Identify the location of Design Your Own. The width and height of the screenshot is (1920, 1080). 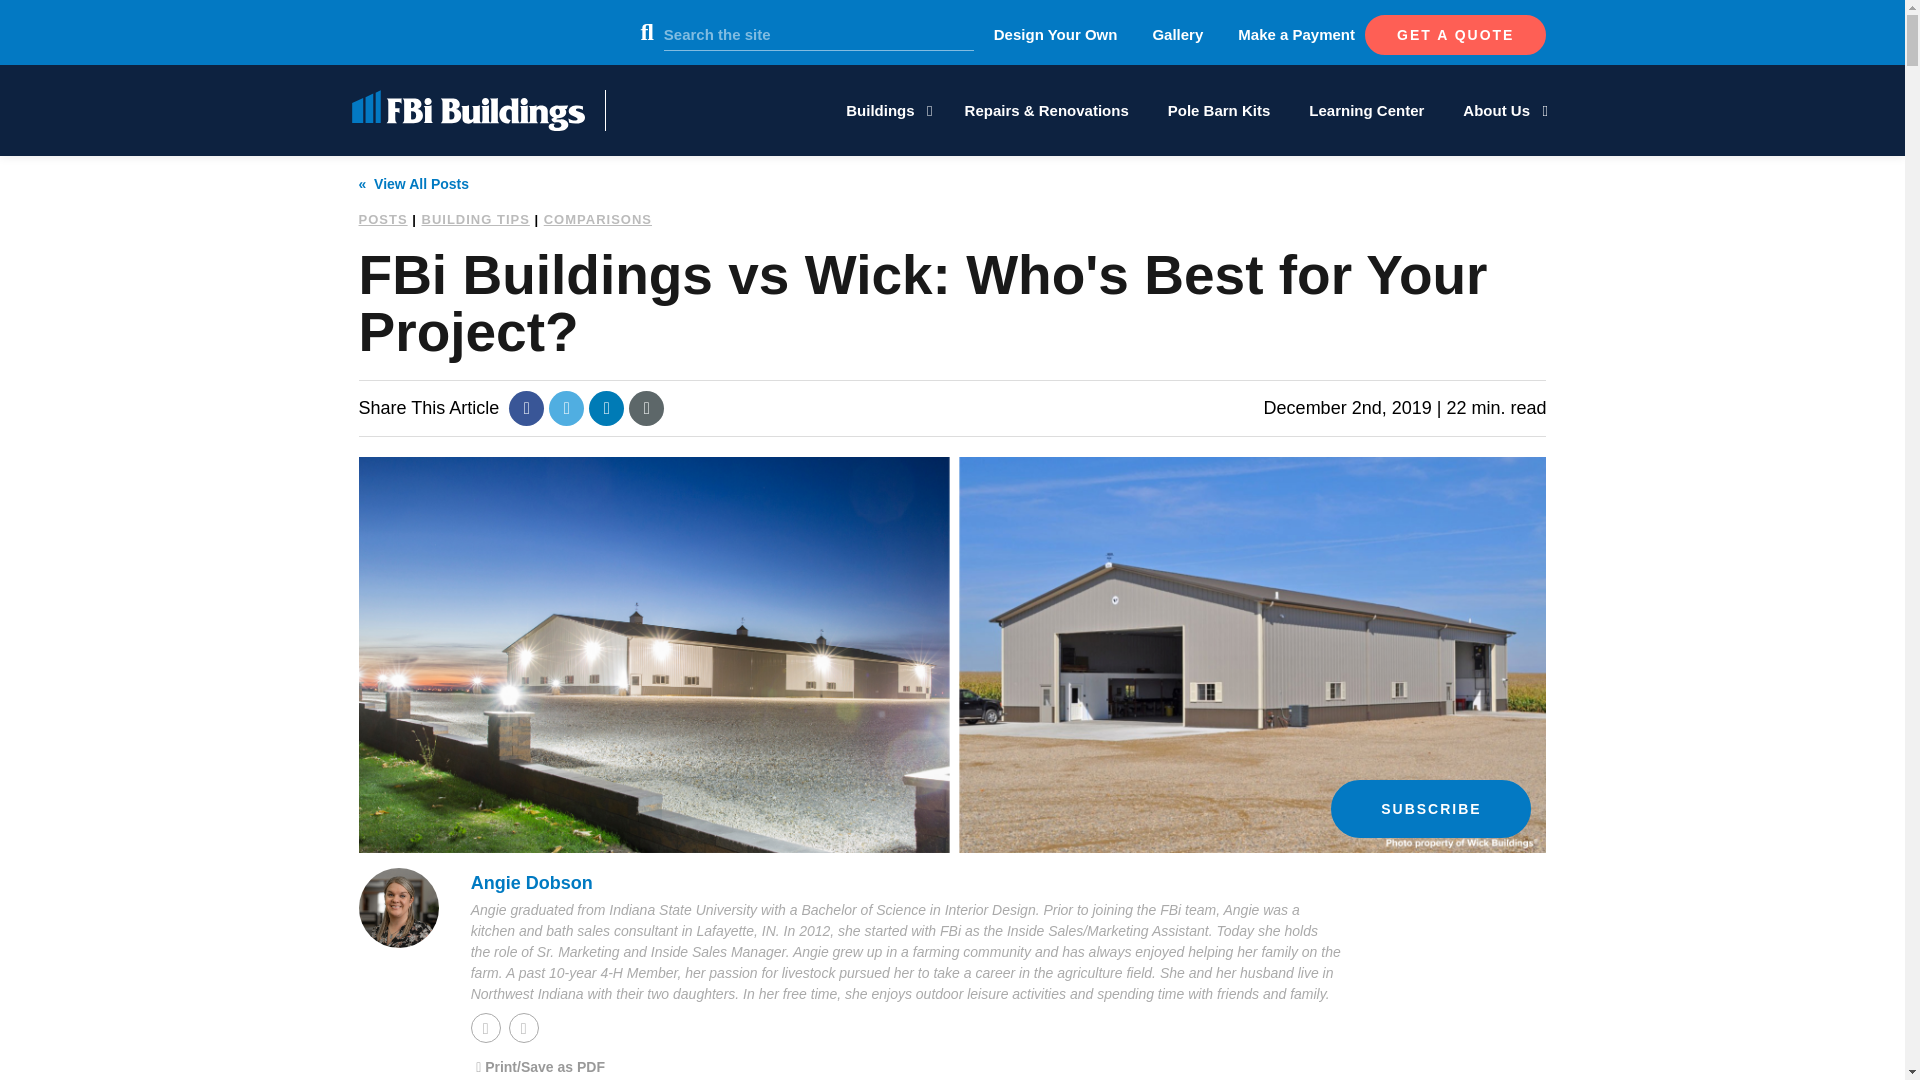
(1056, 34).